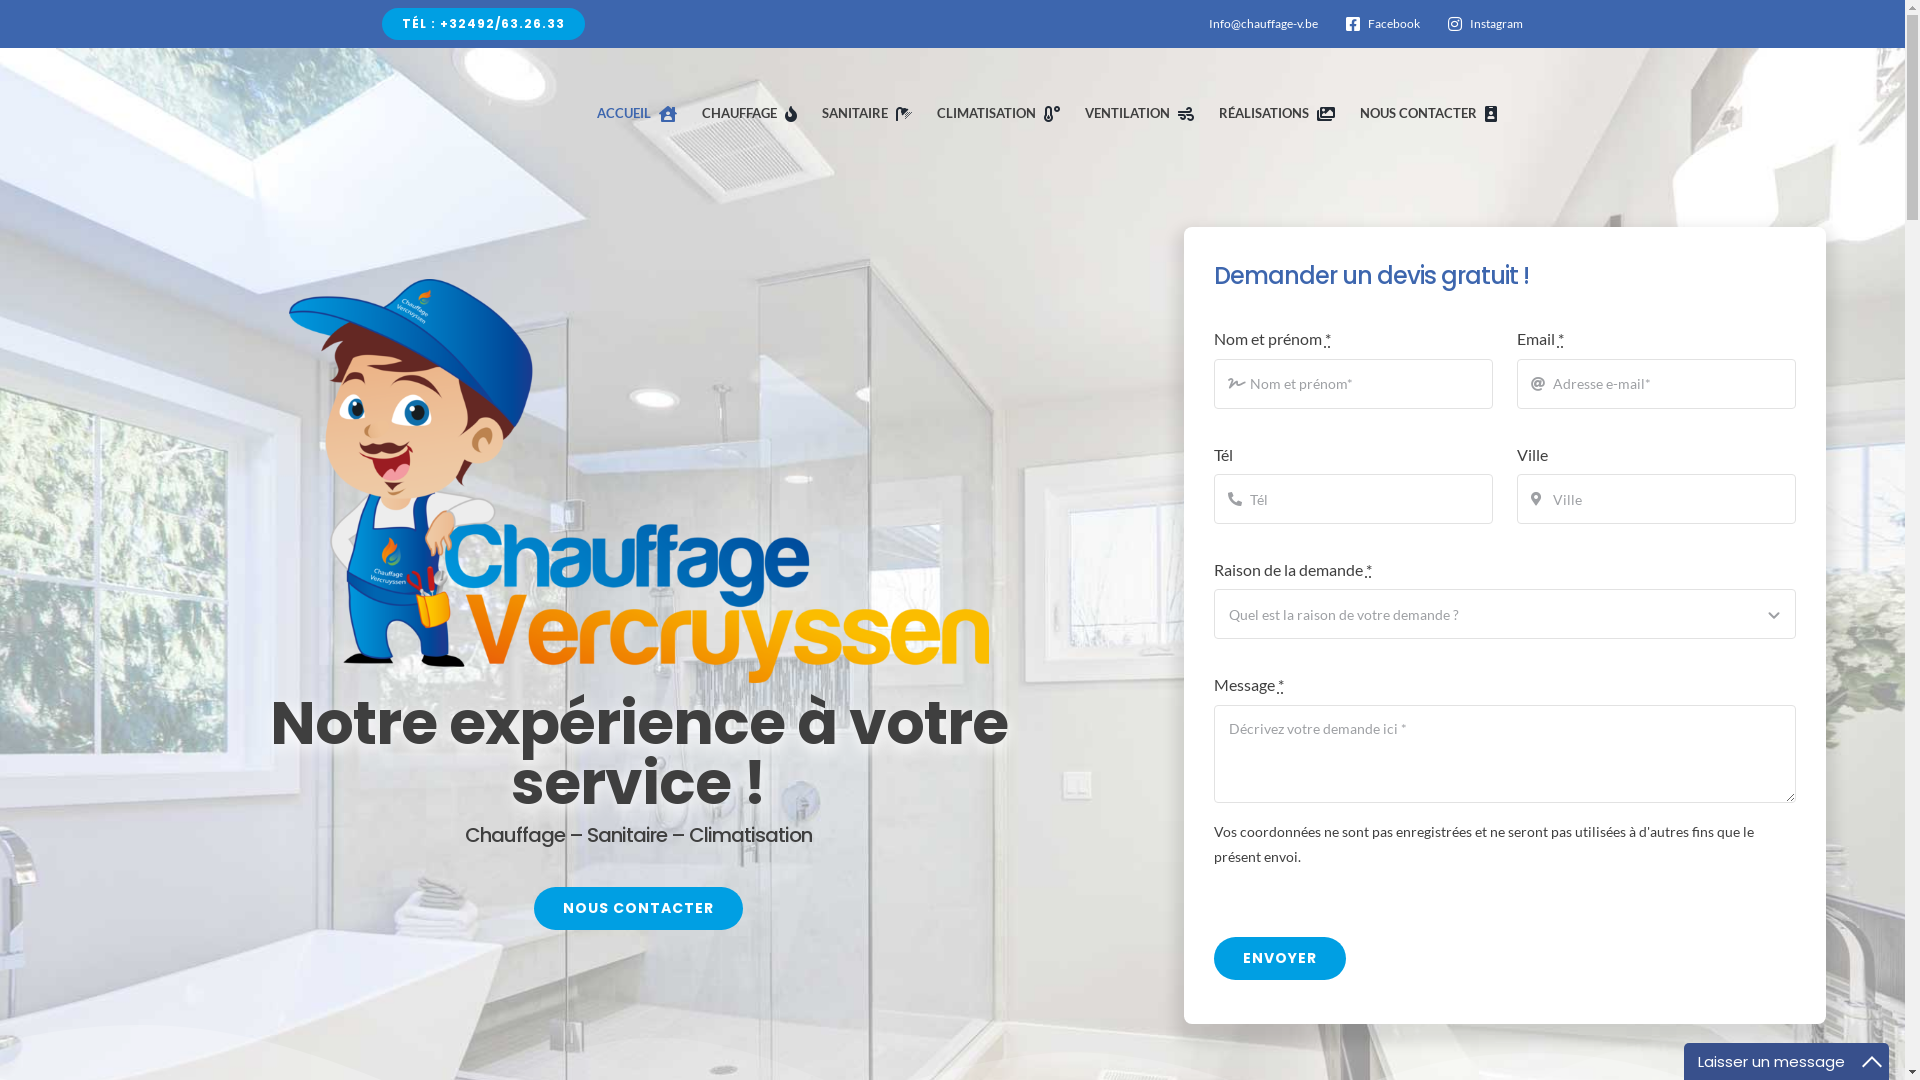 This screenshot has height=1080, width=1920. I want to click on CHAUFFAGE, so click(754, 114).